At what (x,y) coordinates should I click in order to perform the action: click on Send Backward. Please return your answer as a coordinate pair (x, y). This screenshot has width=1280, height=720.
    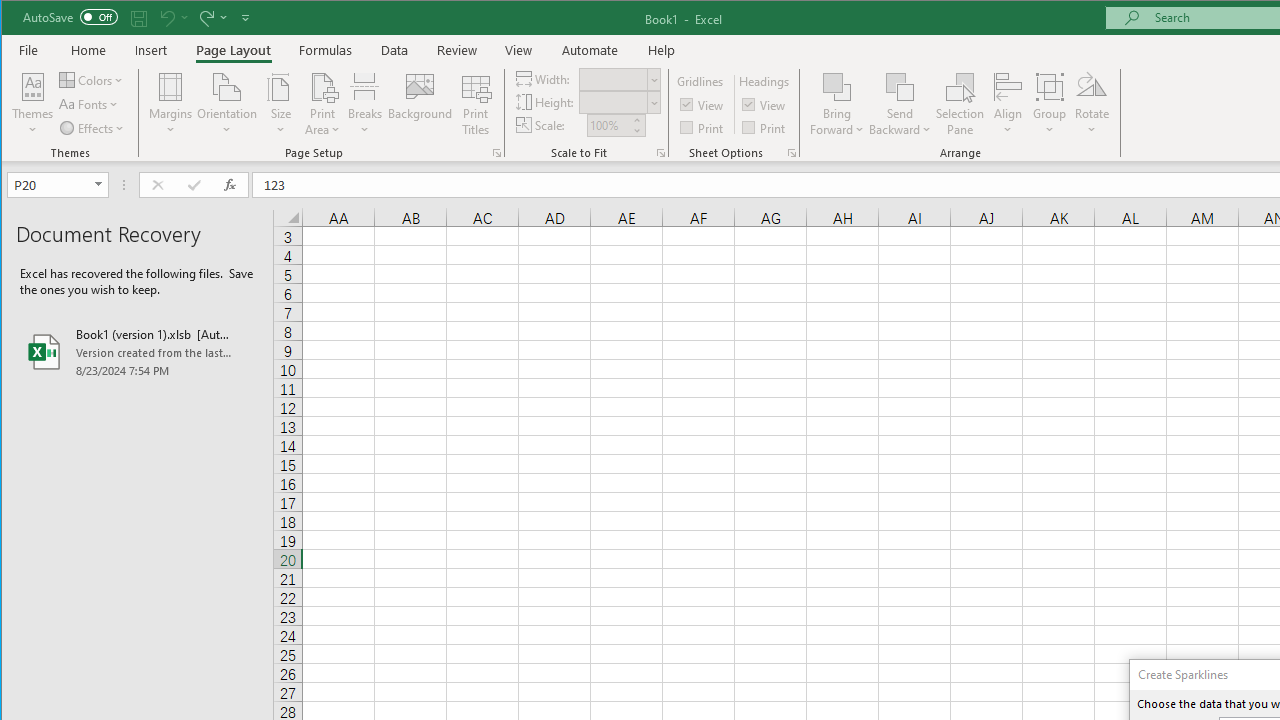
    Looking at the image, I should click on (900, 104).